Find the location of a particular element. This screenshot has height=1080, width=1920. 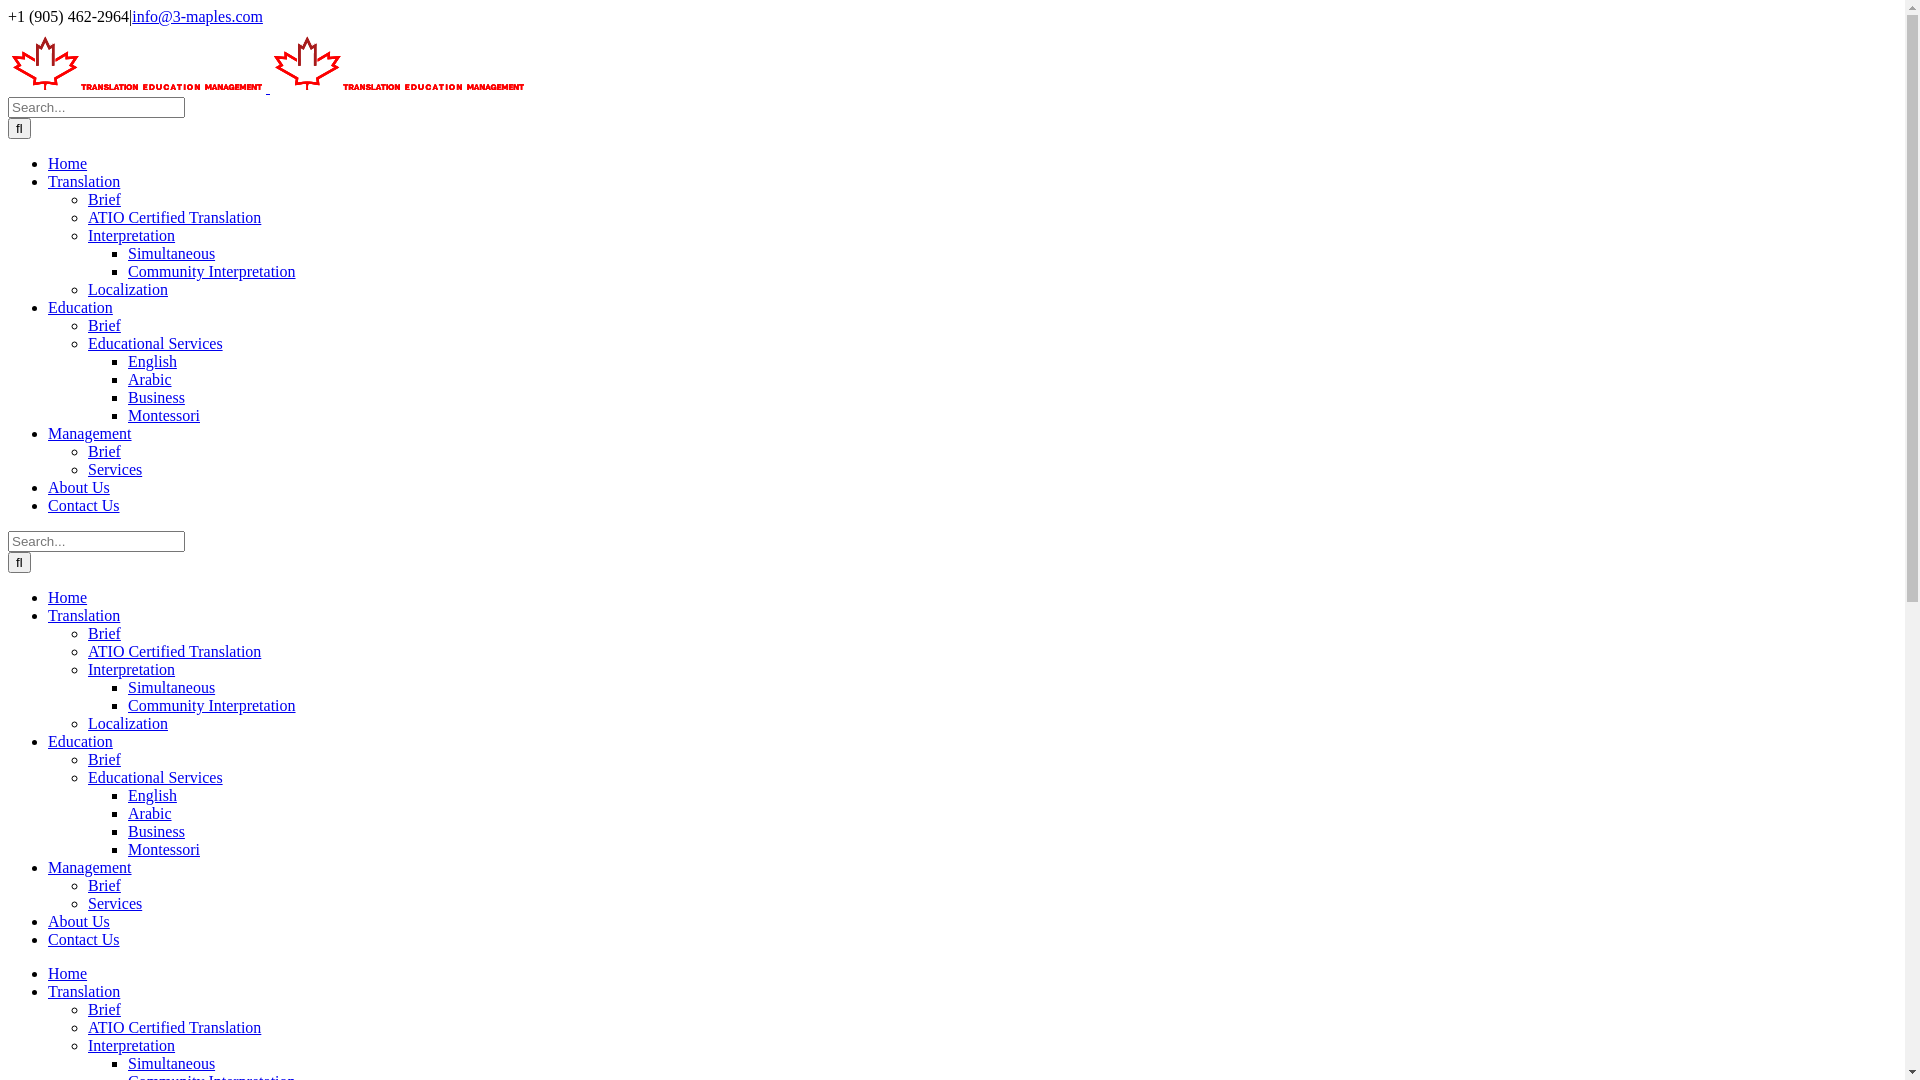

Brief is located at coordinates (104, 885).